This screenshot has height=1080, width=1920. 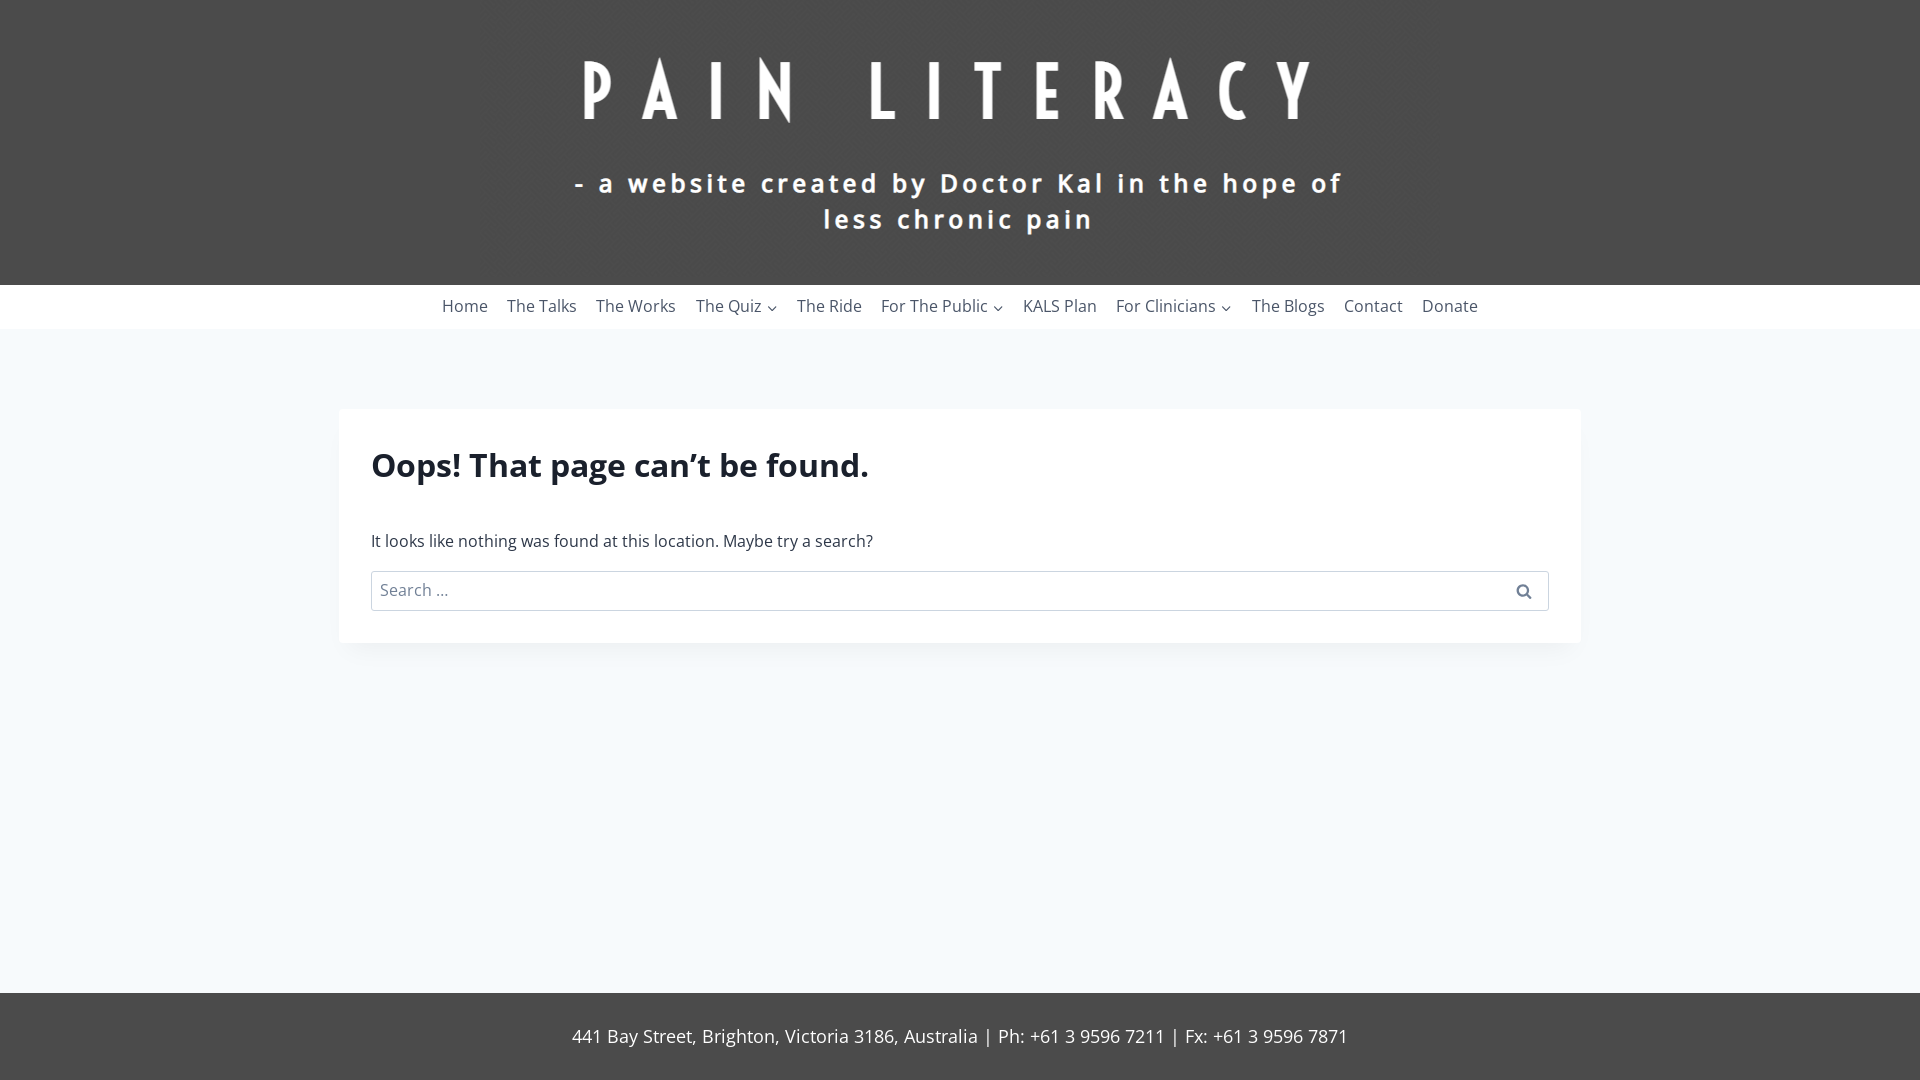 What do you see at coordinates (1524, 591) in the screenshot?
I see `Search` at bounding box center [1524, 591].